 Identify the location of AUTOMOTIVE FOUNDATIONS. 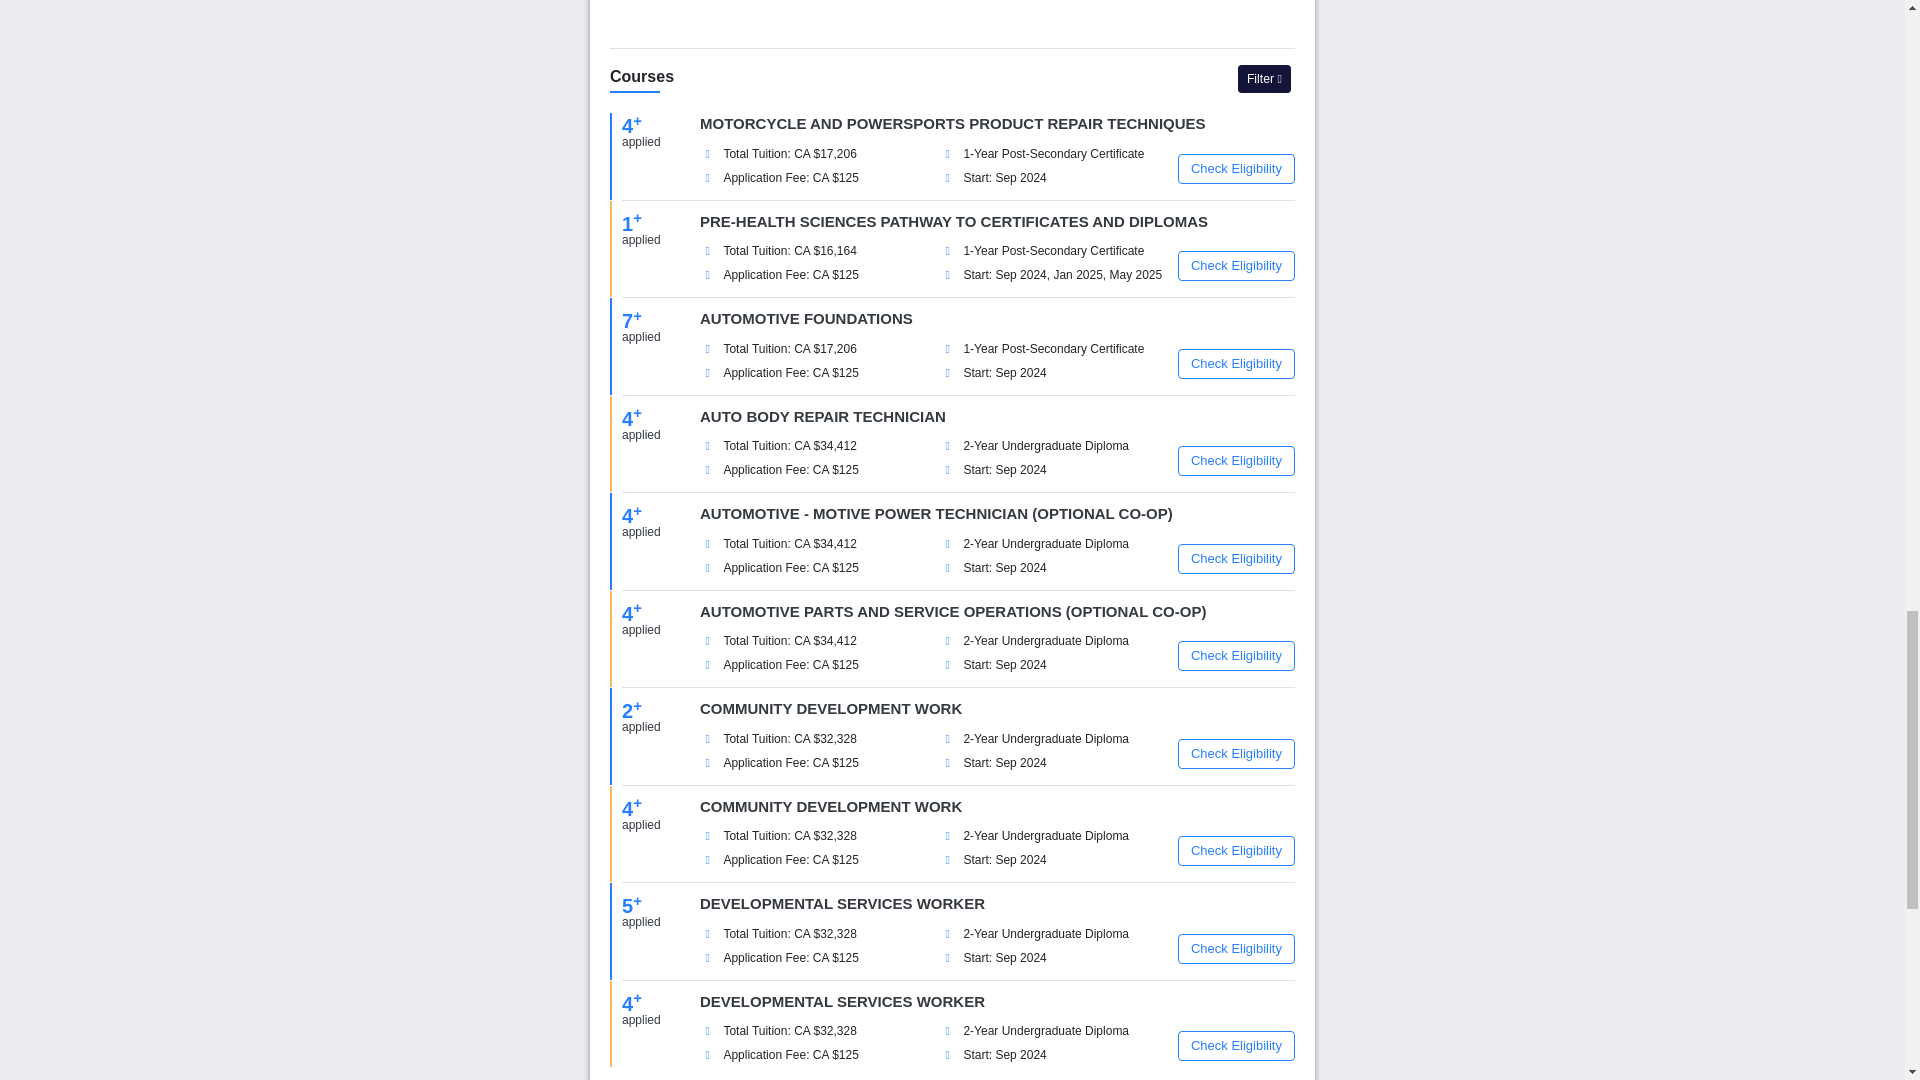
(806, 318).